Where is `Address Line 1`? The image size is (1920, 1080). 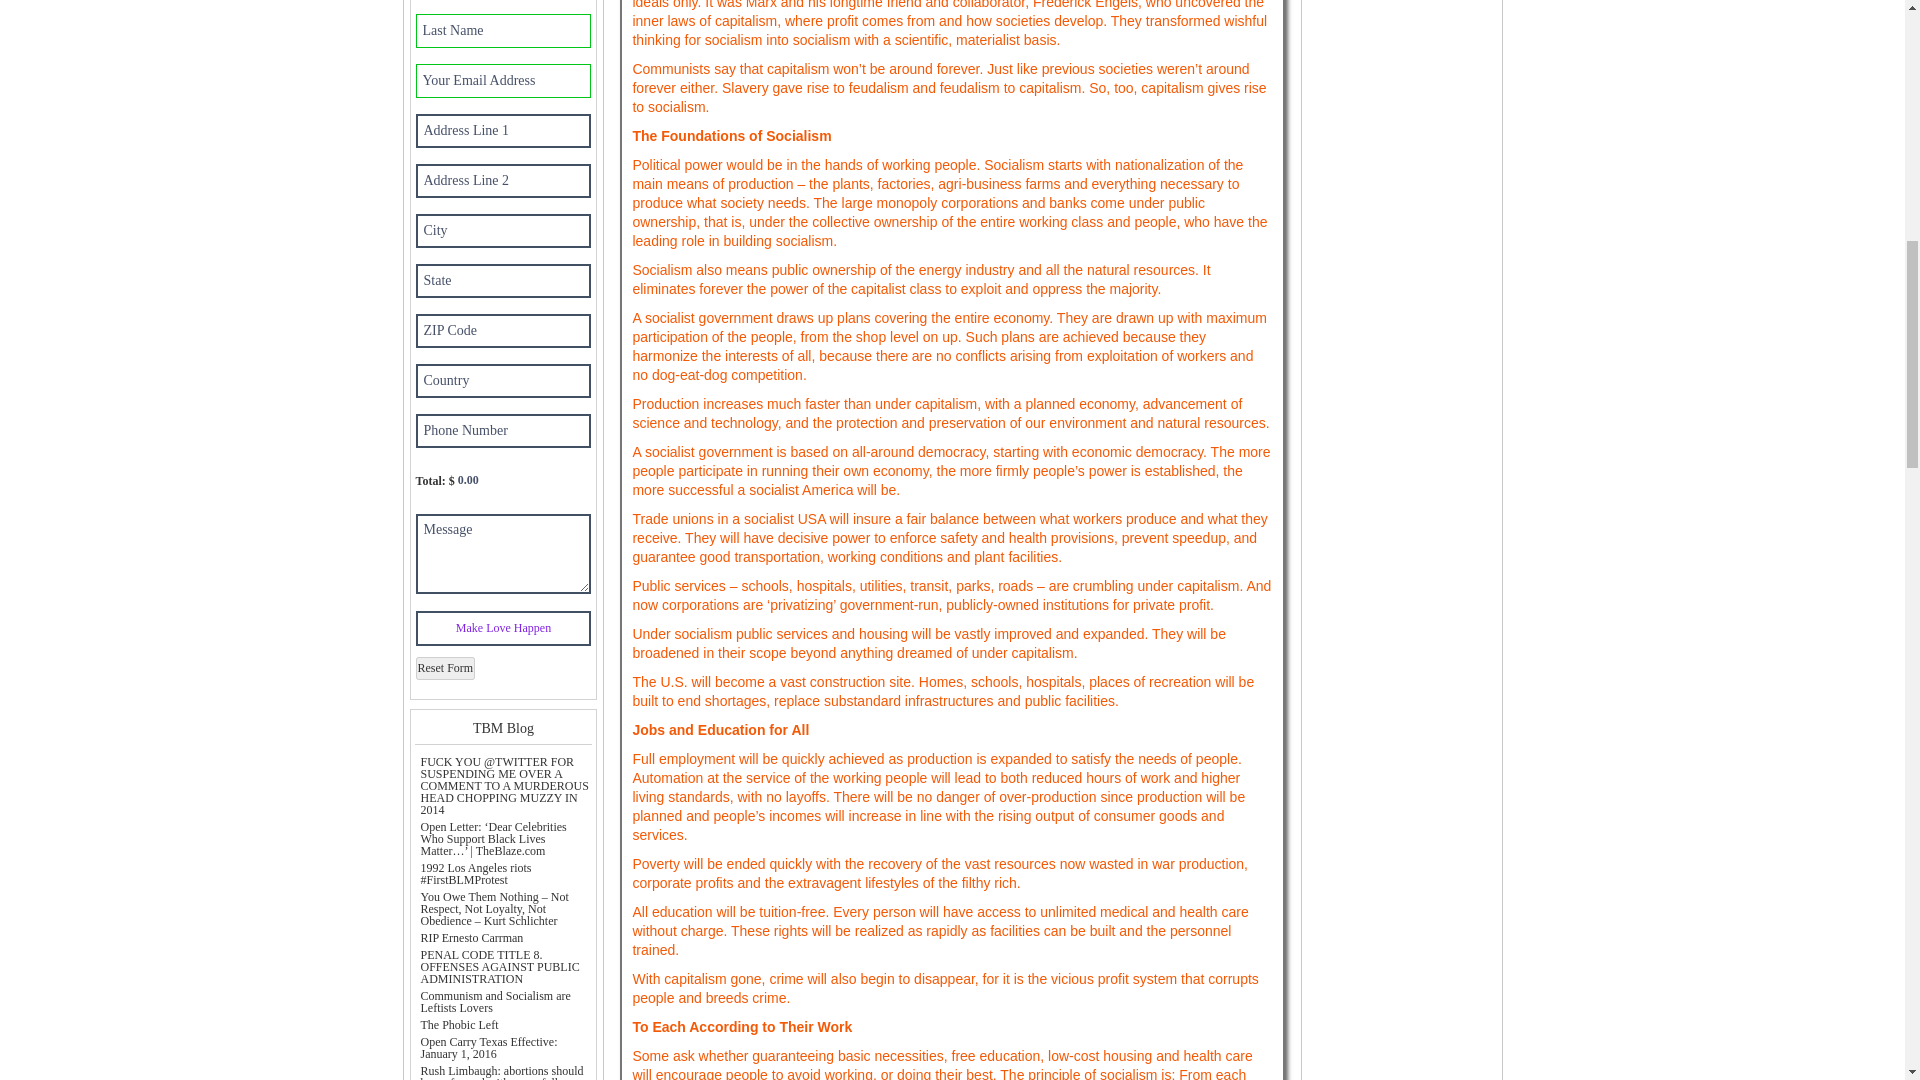 Address Line 1 is located at coordinates (504, 130).